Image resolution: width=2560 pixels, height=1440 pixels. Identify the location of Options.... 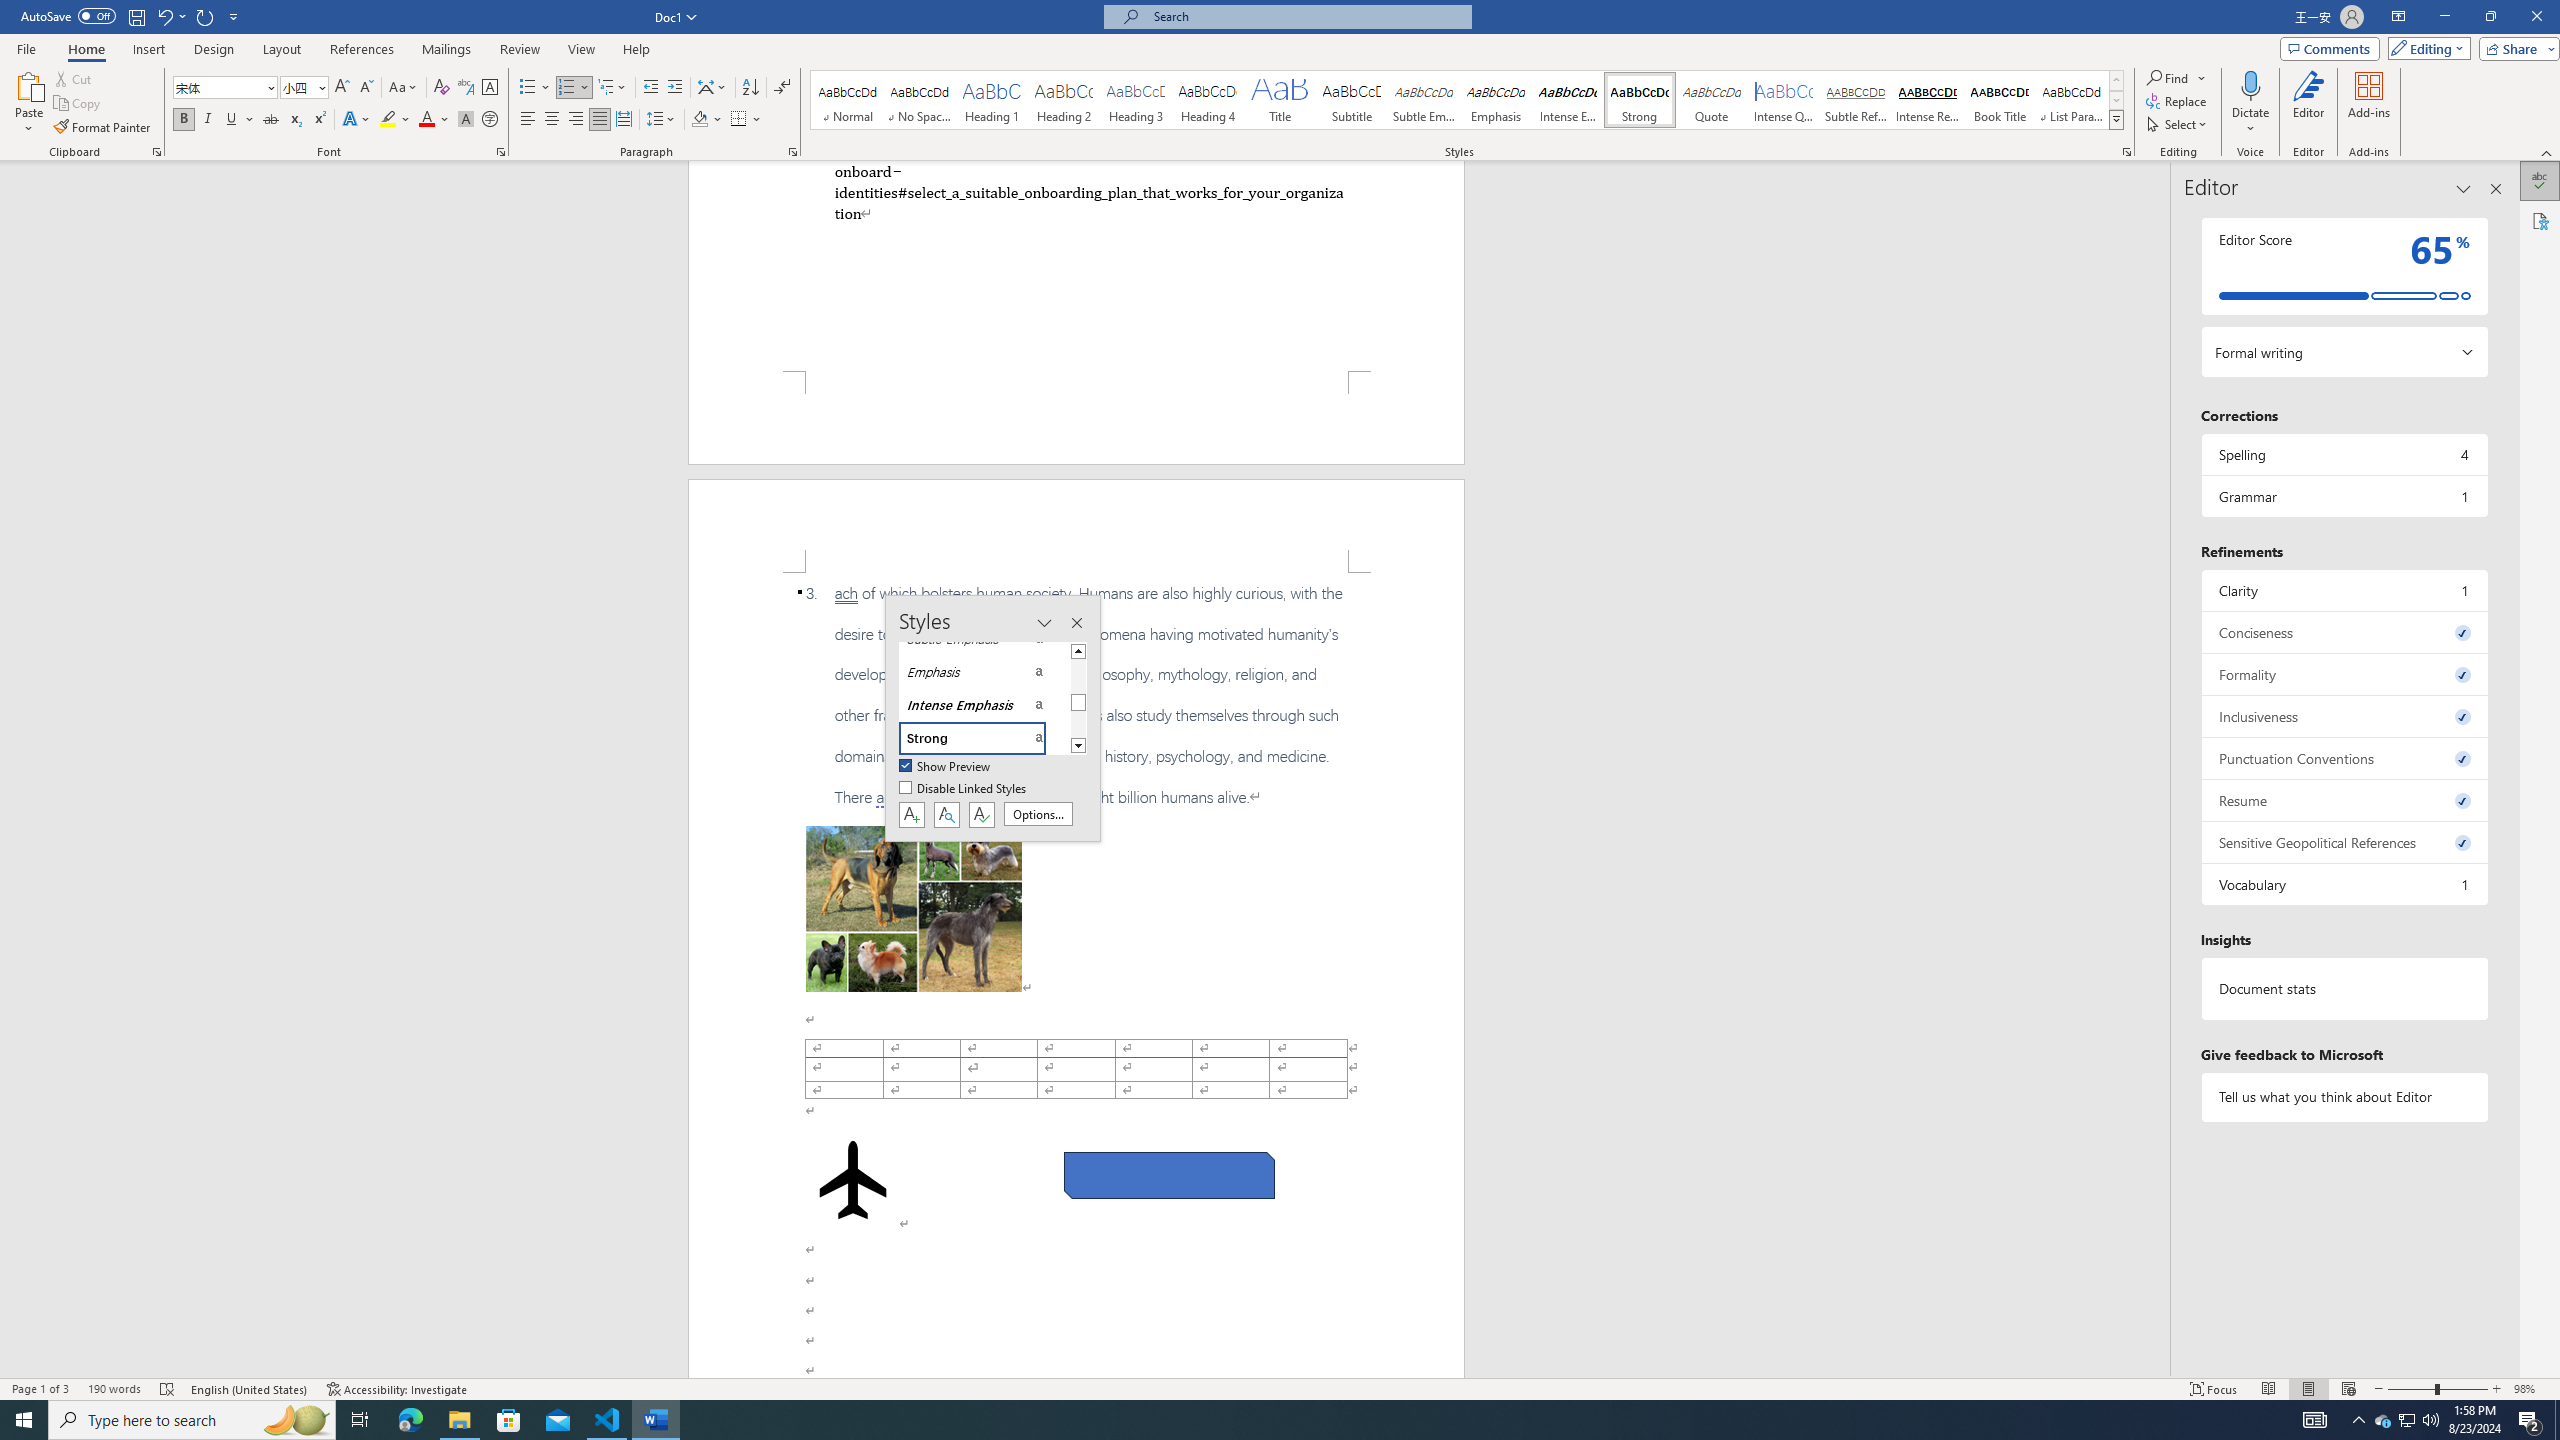
(1038, 814).